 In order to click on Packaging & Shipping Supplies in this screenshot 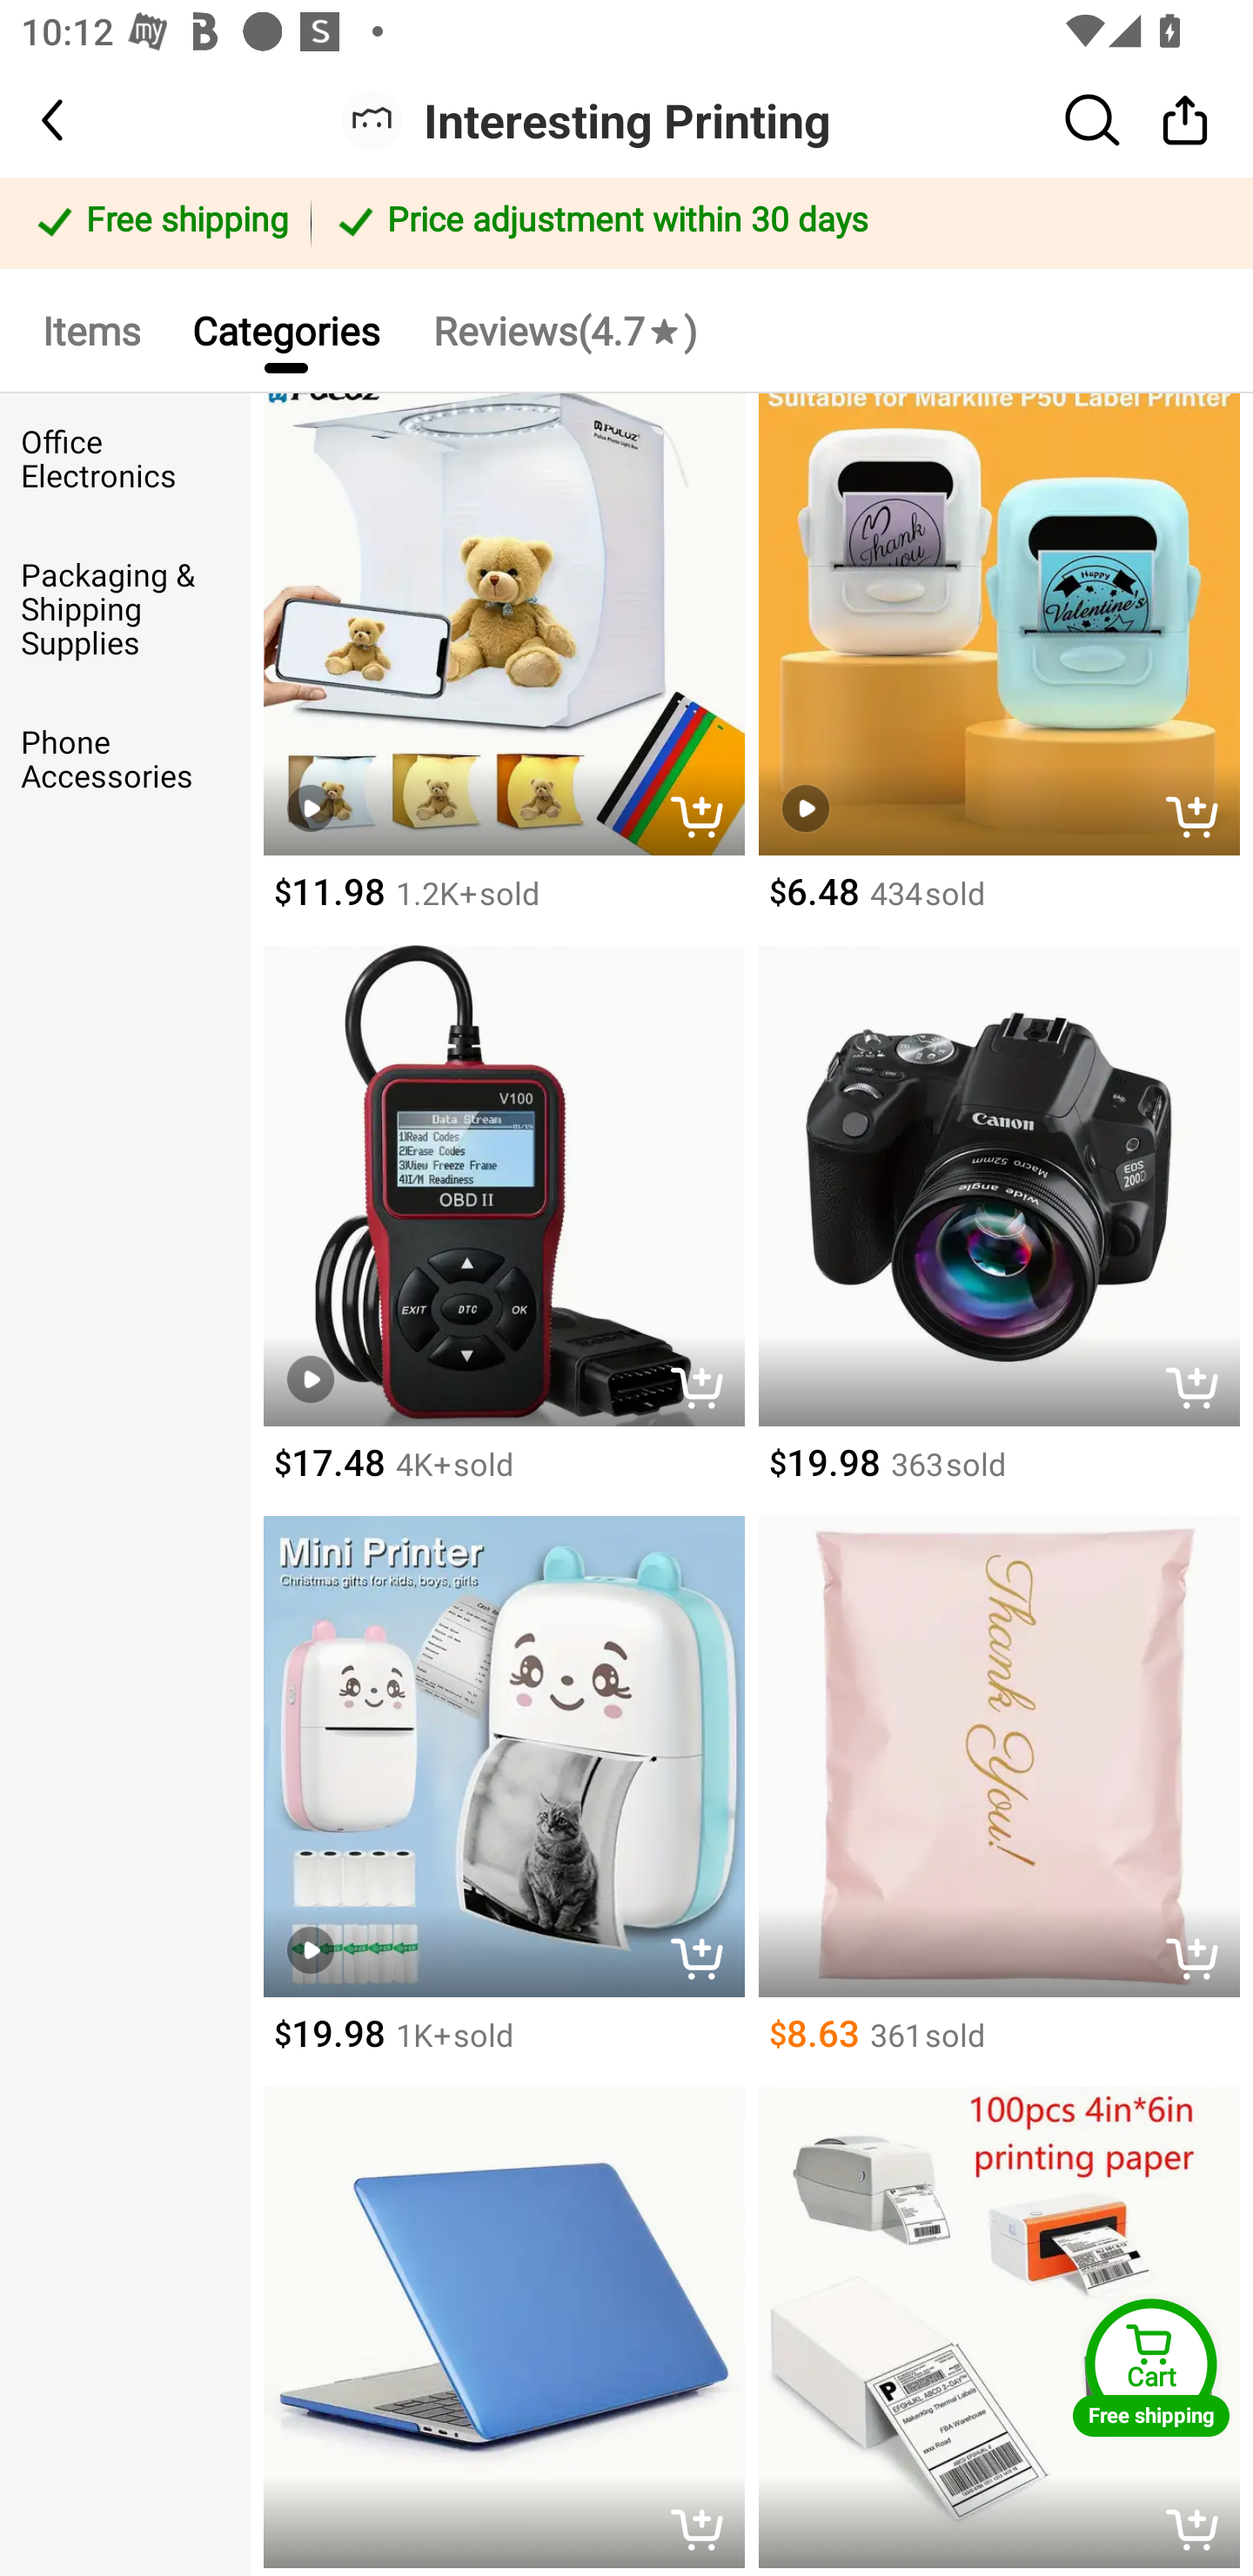, I will do `click(125, 609)`.